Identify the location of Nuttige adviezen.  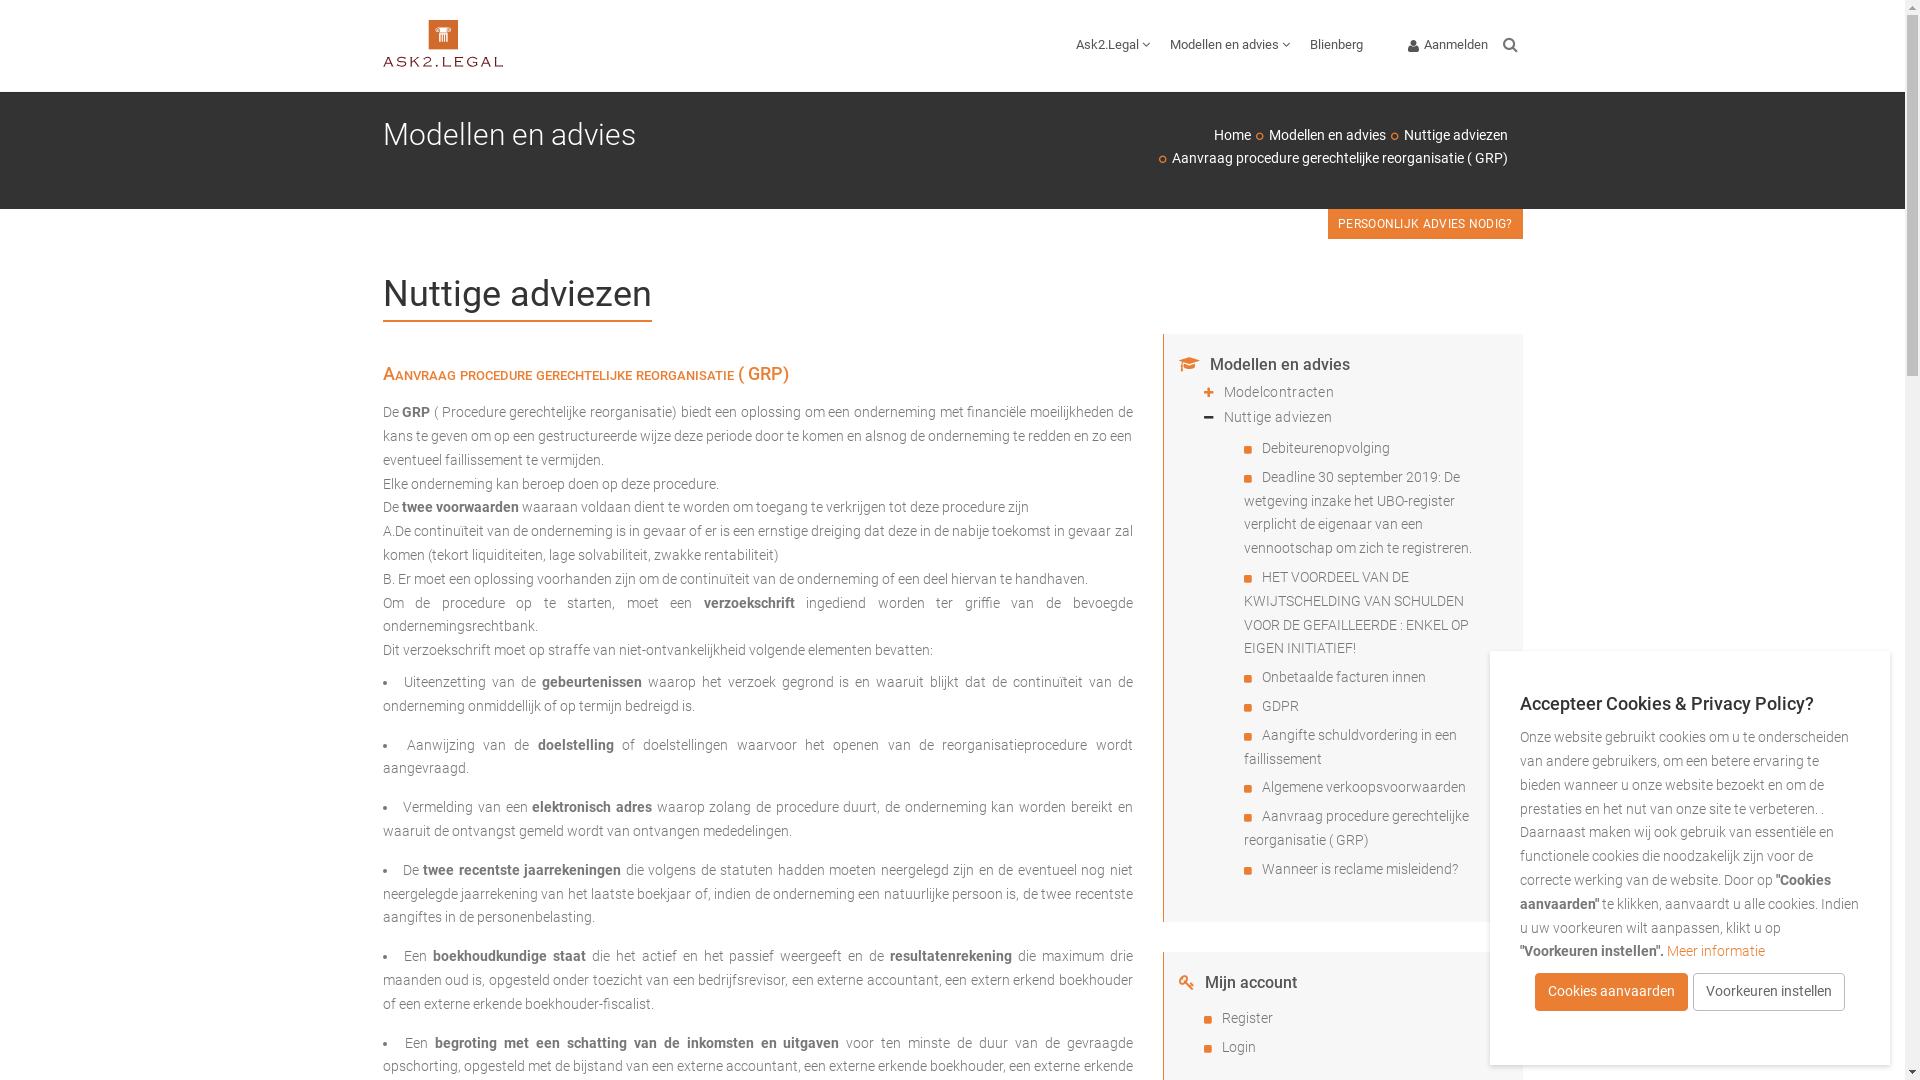
(1456, 135).